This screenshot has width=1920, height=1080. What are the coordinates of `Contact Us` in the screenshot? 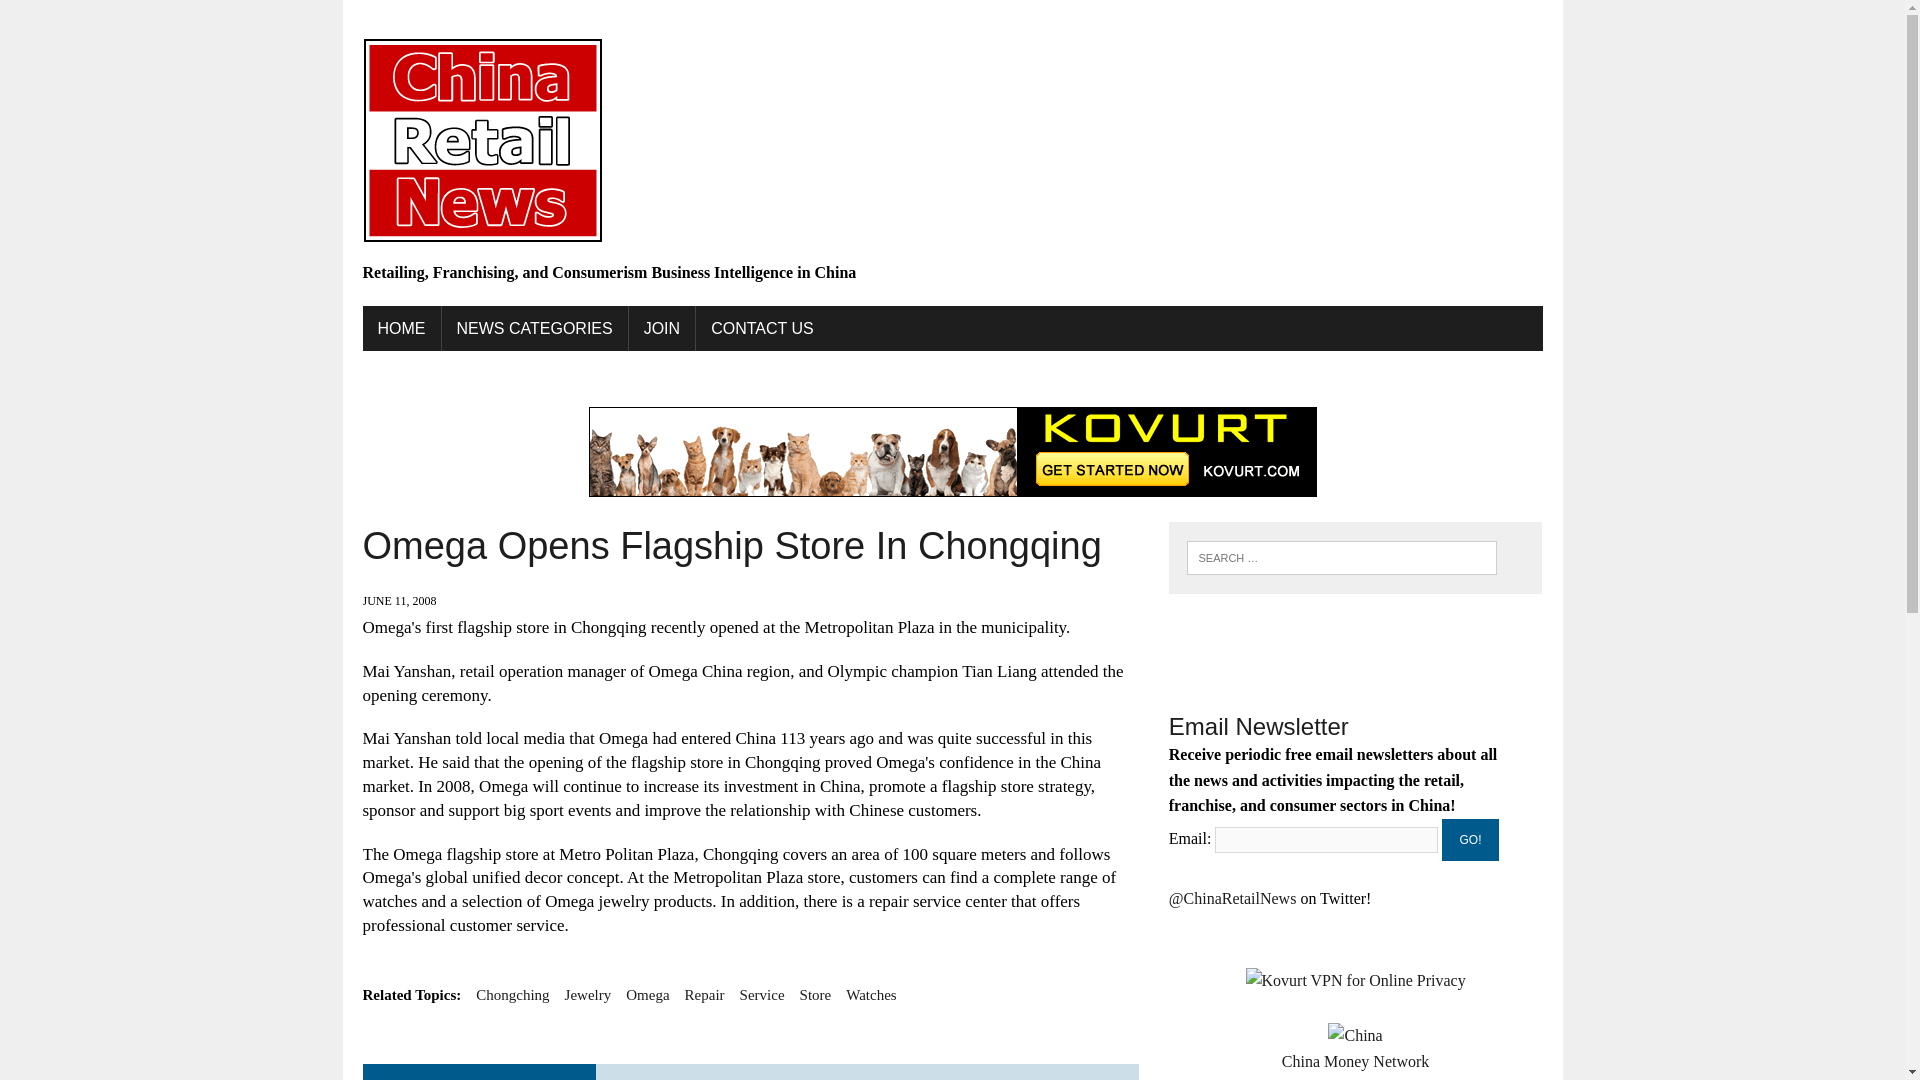 It's located at (762, 328).